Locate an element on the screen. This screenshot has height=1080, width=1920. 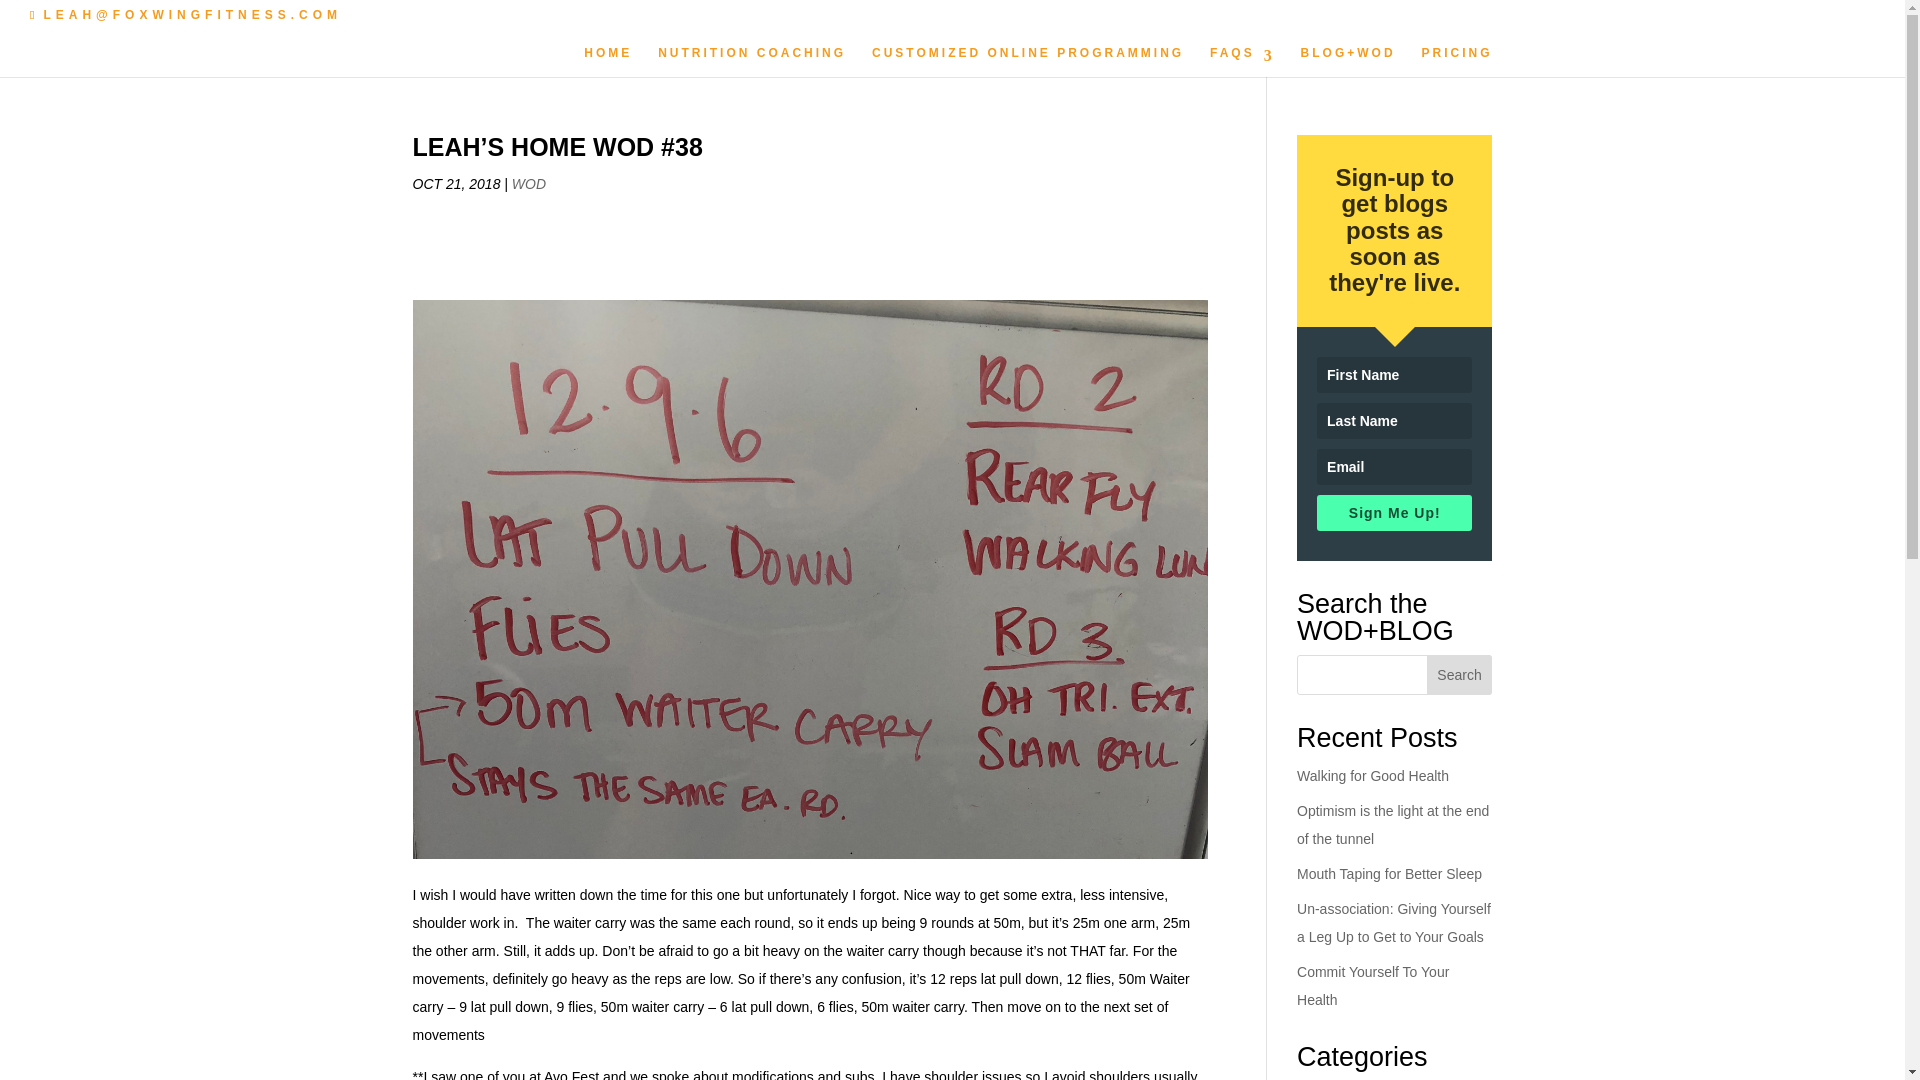
NUTRITION COACHING is located at coordinates (752, 60).